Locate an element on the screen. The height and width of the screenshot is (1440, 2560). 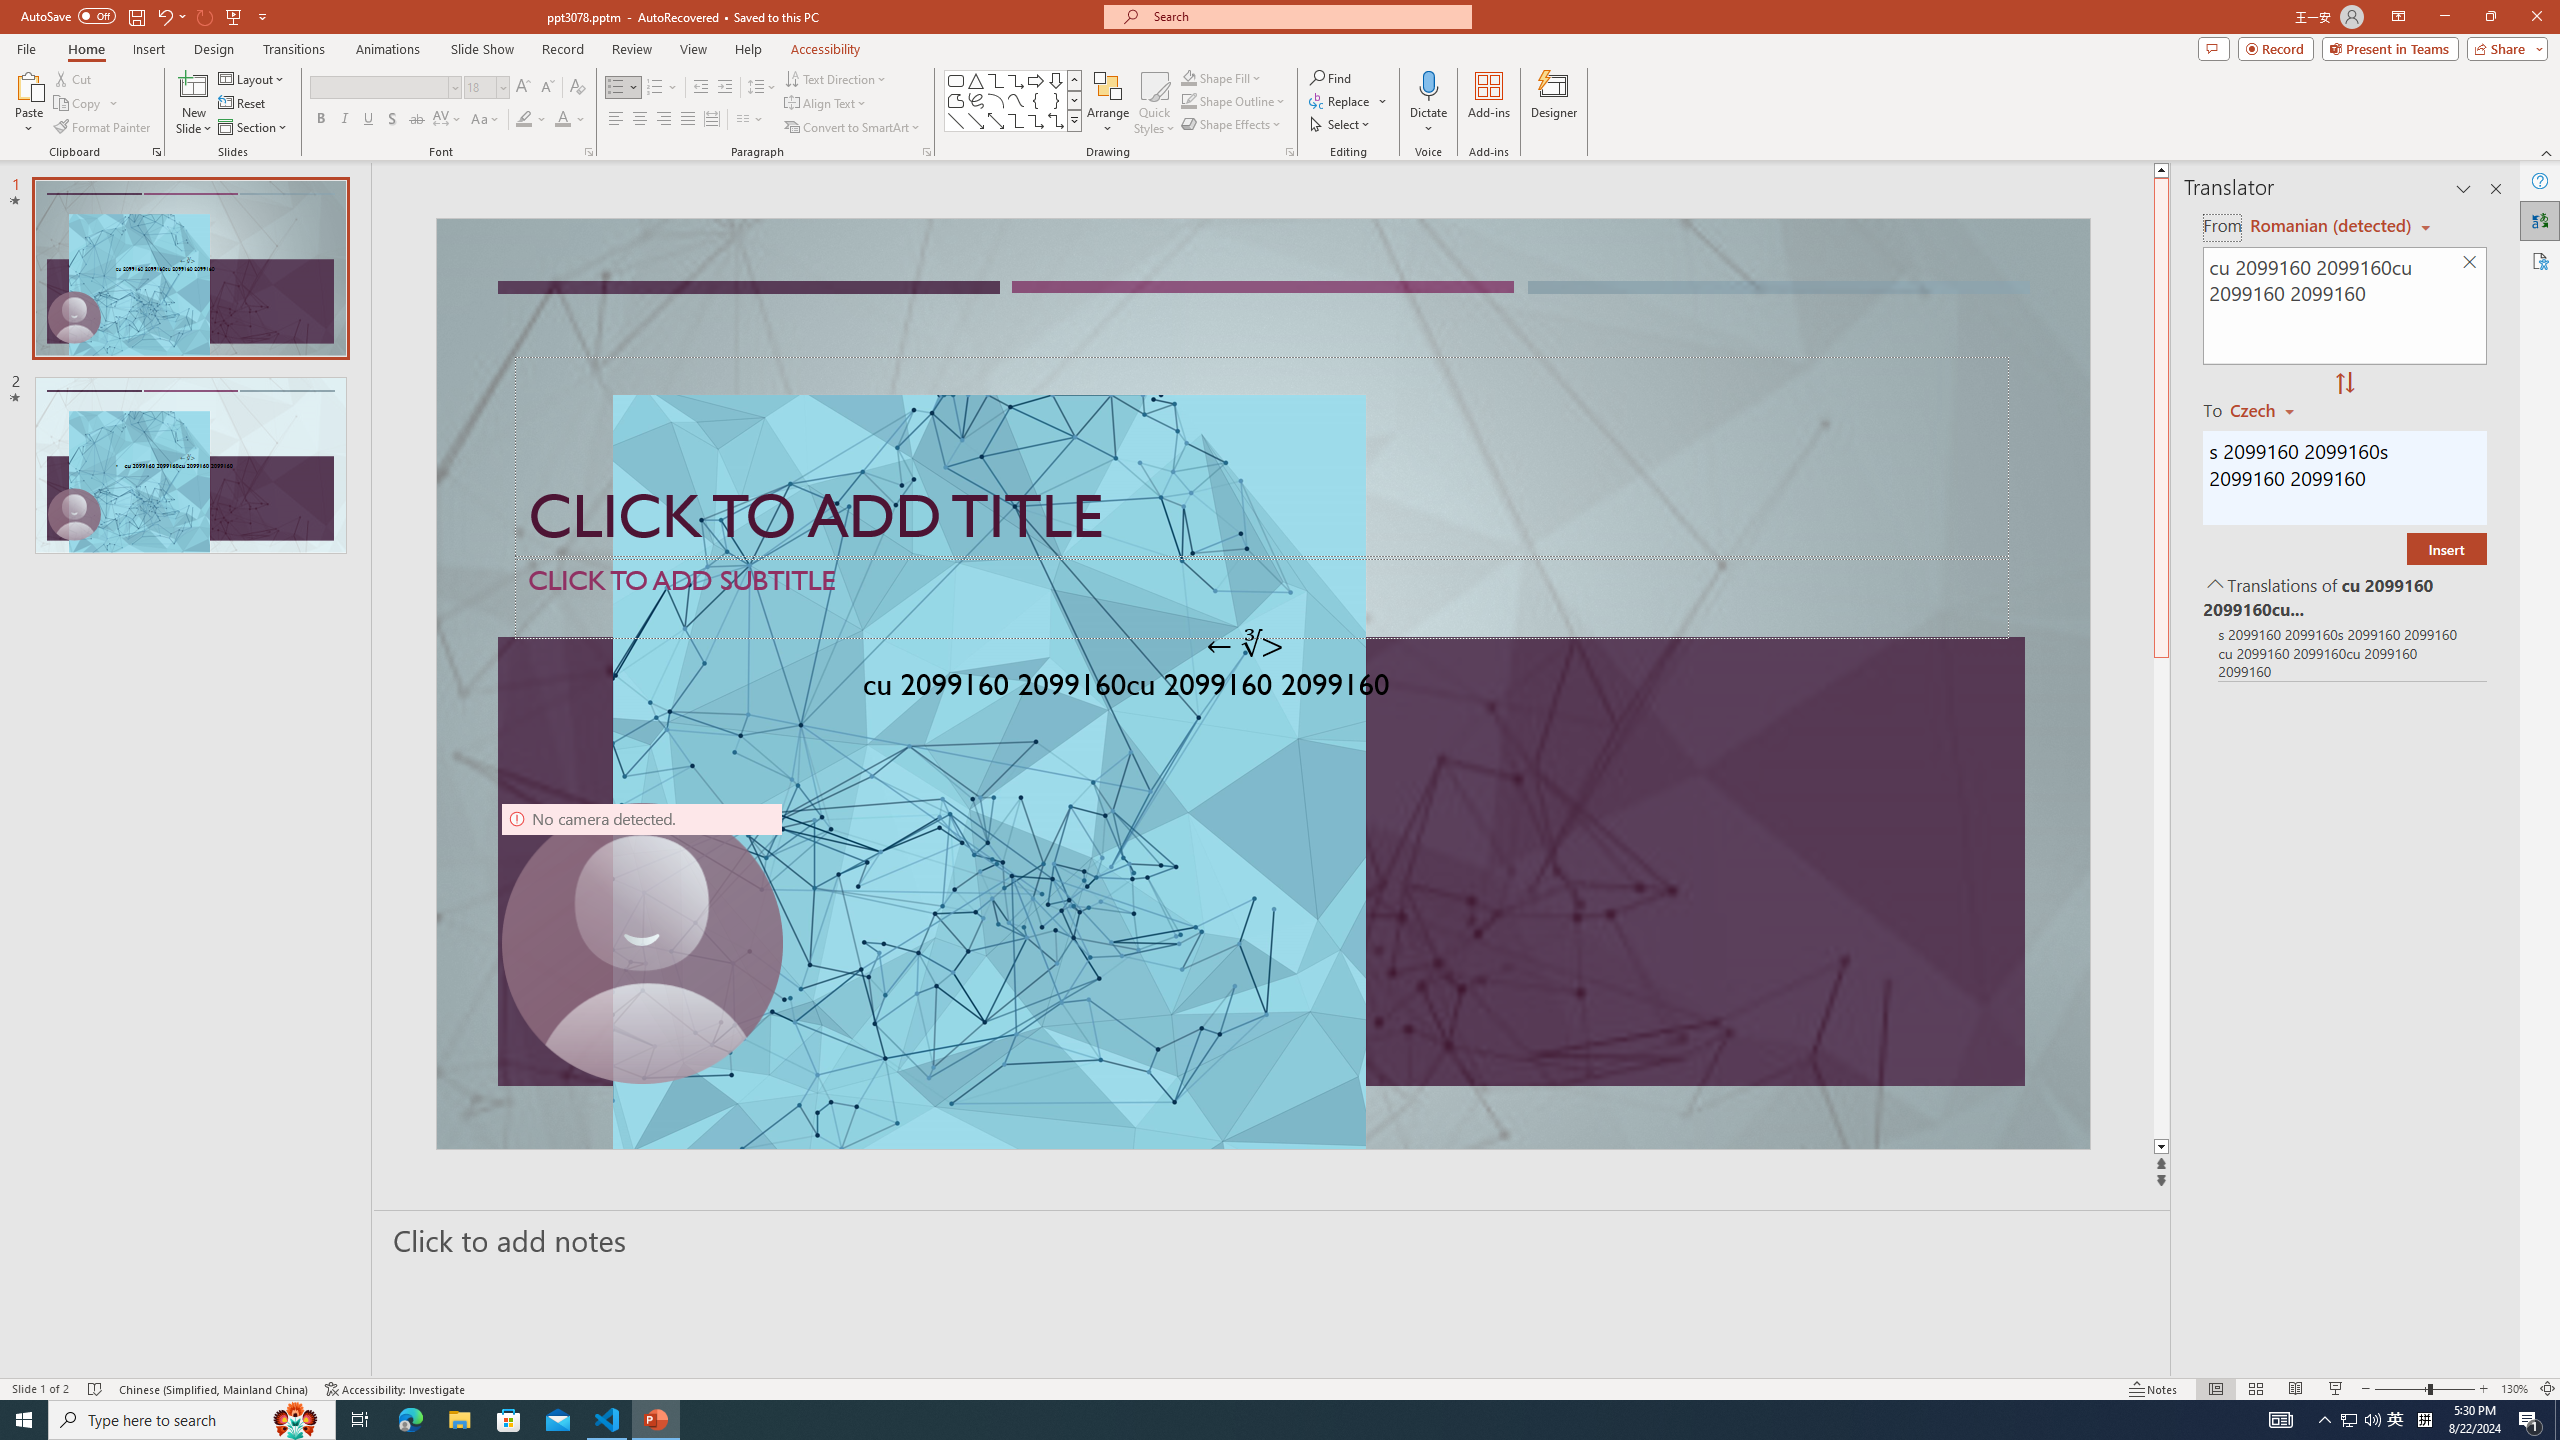
Increase Font Size is located at coordinates (524, 88).